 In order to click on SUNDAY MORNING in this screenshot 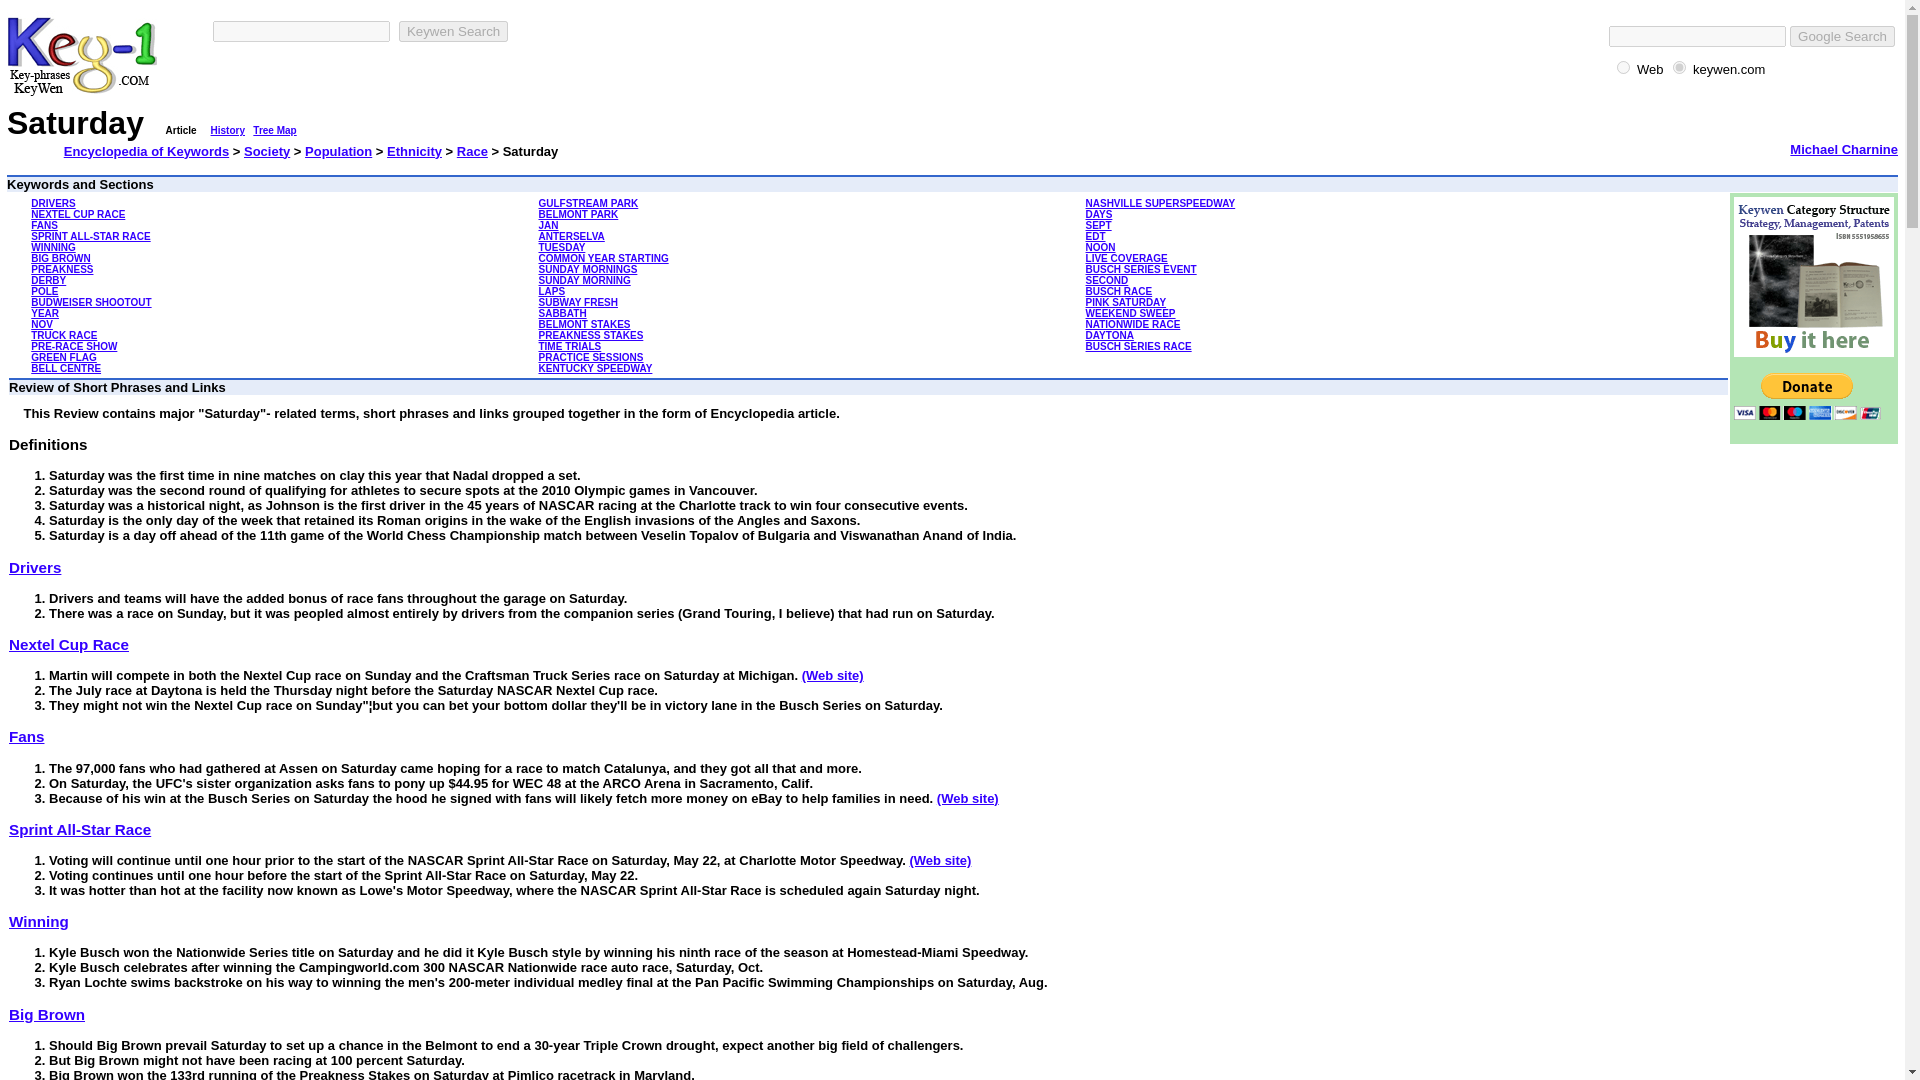, I will do `click(583, 280)`.